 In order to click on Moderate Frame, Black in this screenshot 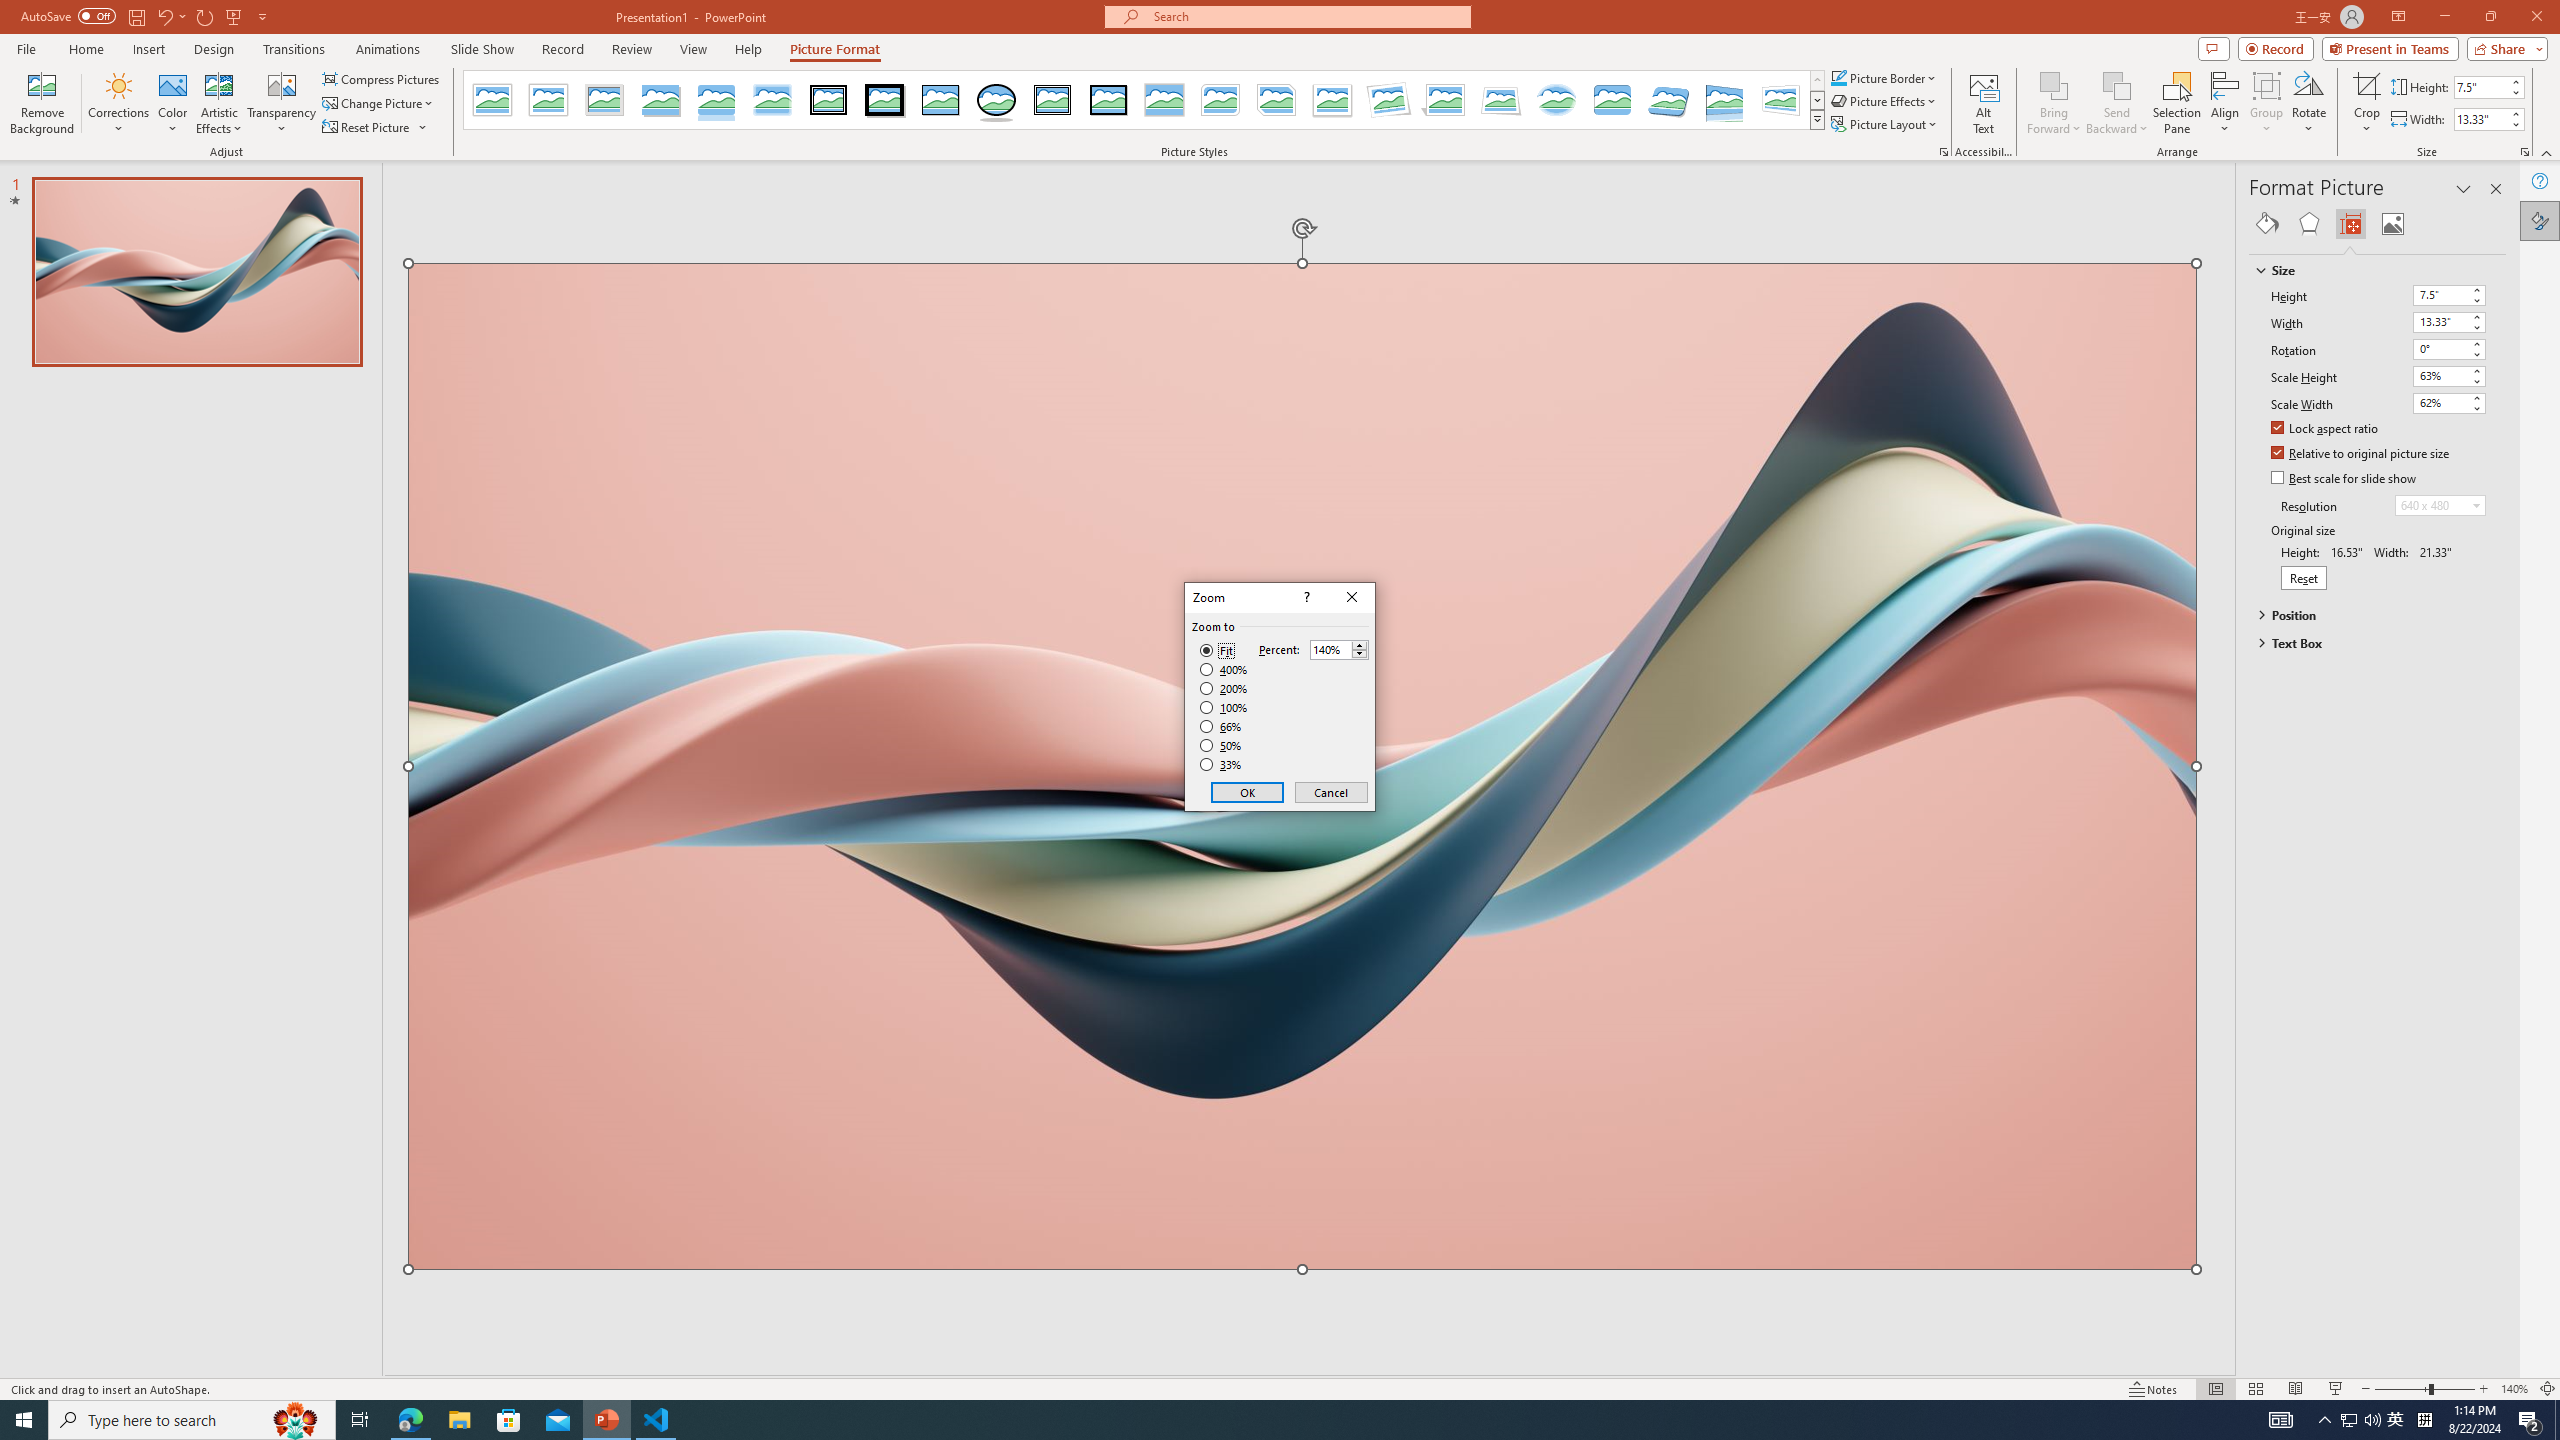, I will do `click(1108, 100)`.